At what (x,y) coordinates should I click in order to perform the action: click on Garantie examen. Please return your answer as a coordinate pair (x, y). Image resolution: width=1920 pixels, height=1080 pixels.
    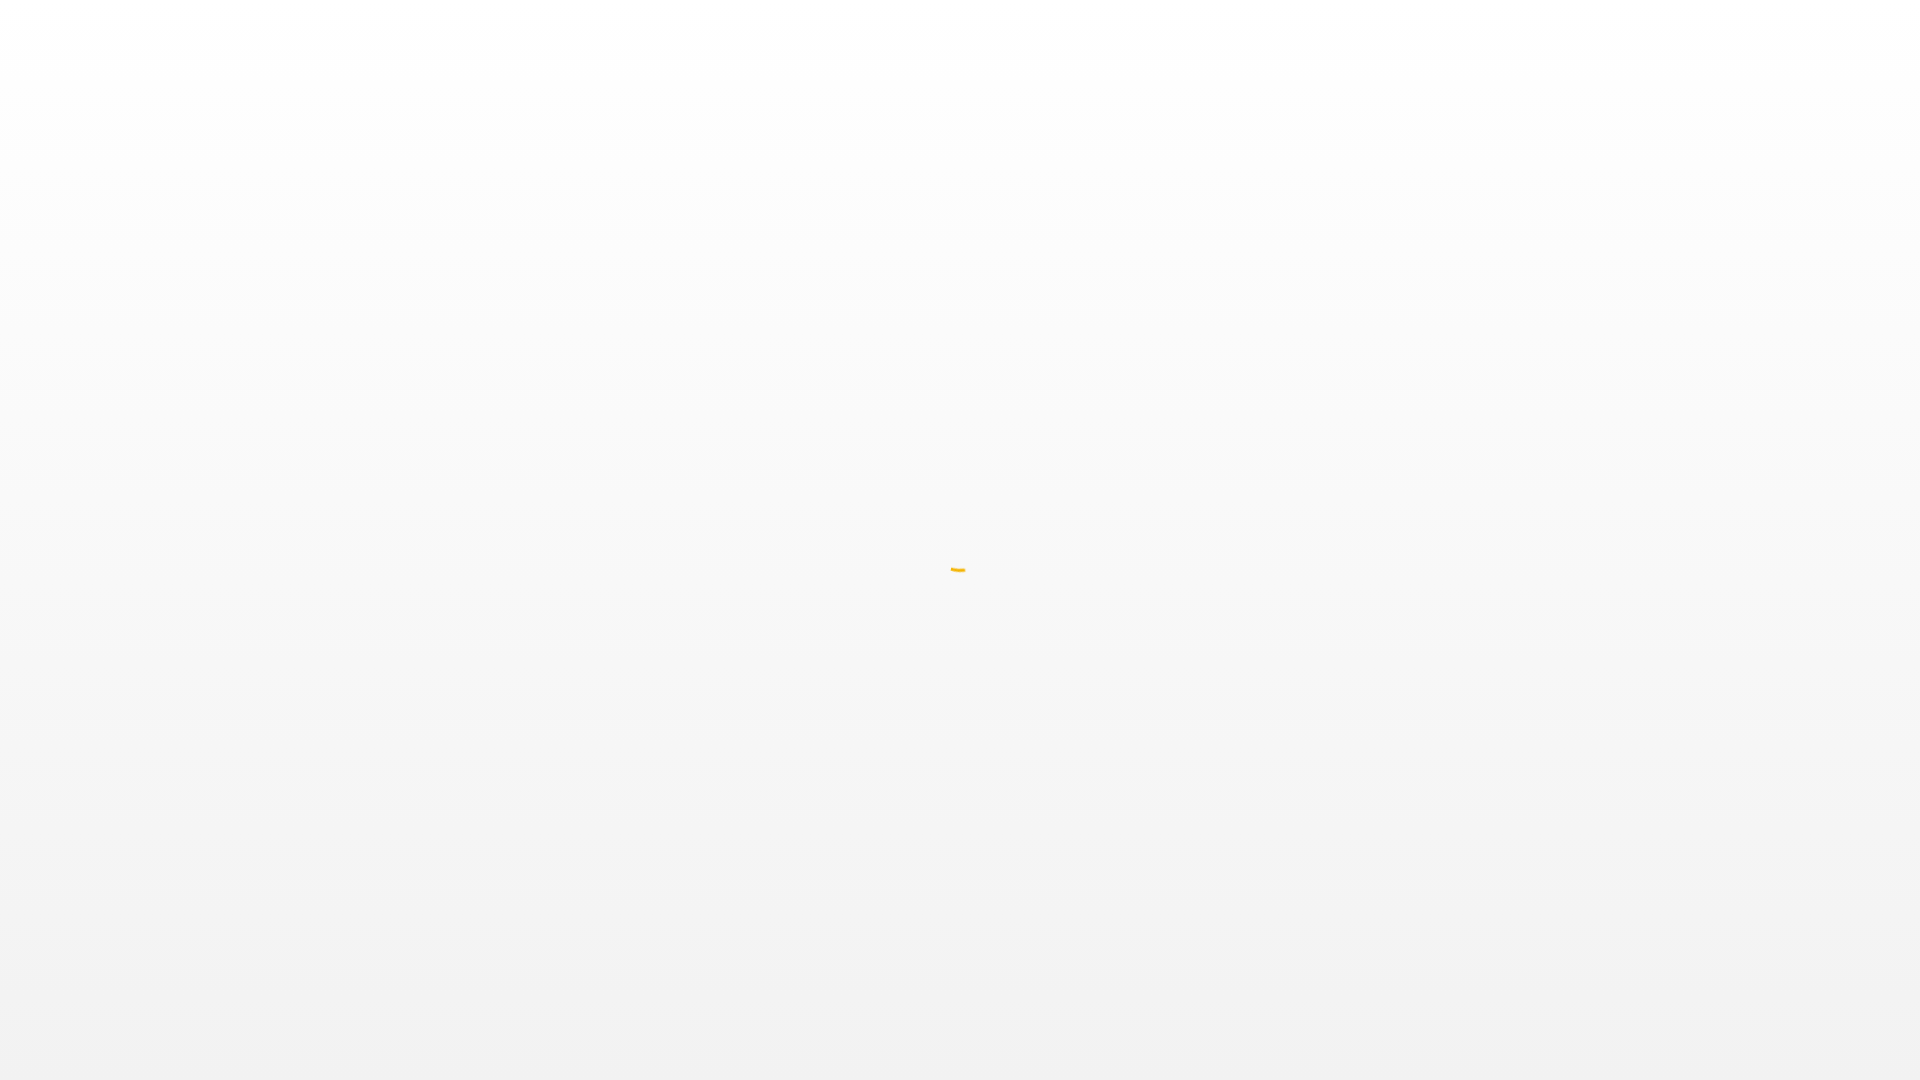
    Looking at the image, I should click on (1313, 608).